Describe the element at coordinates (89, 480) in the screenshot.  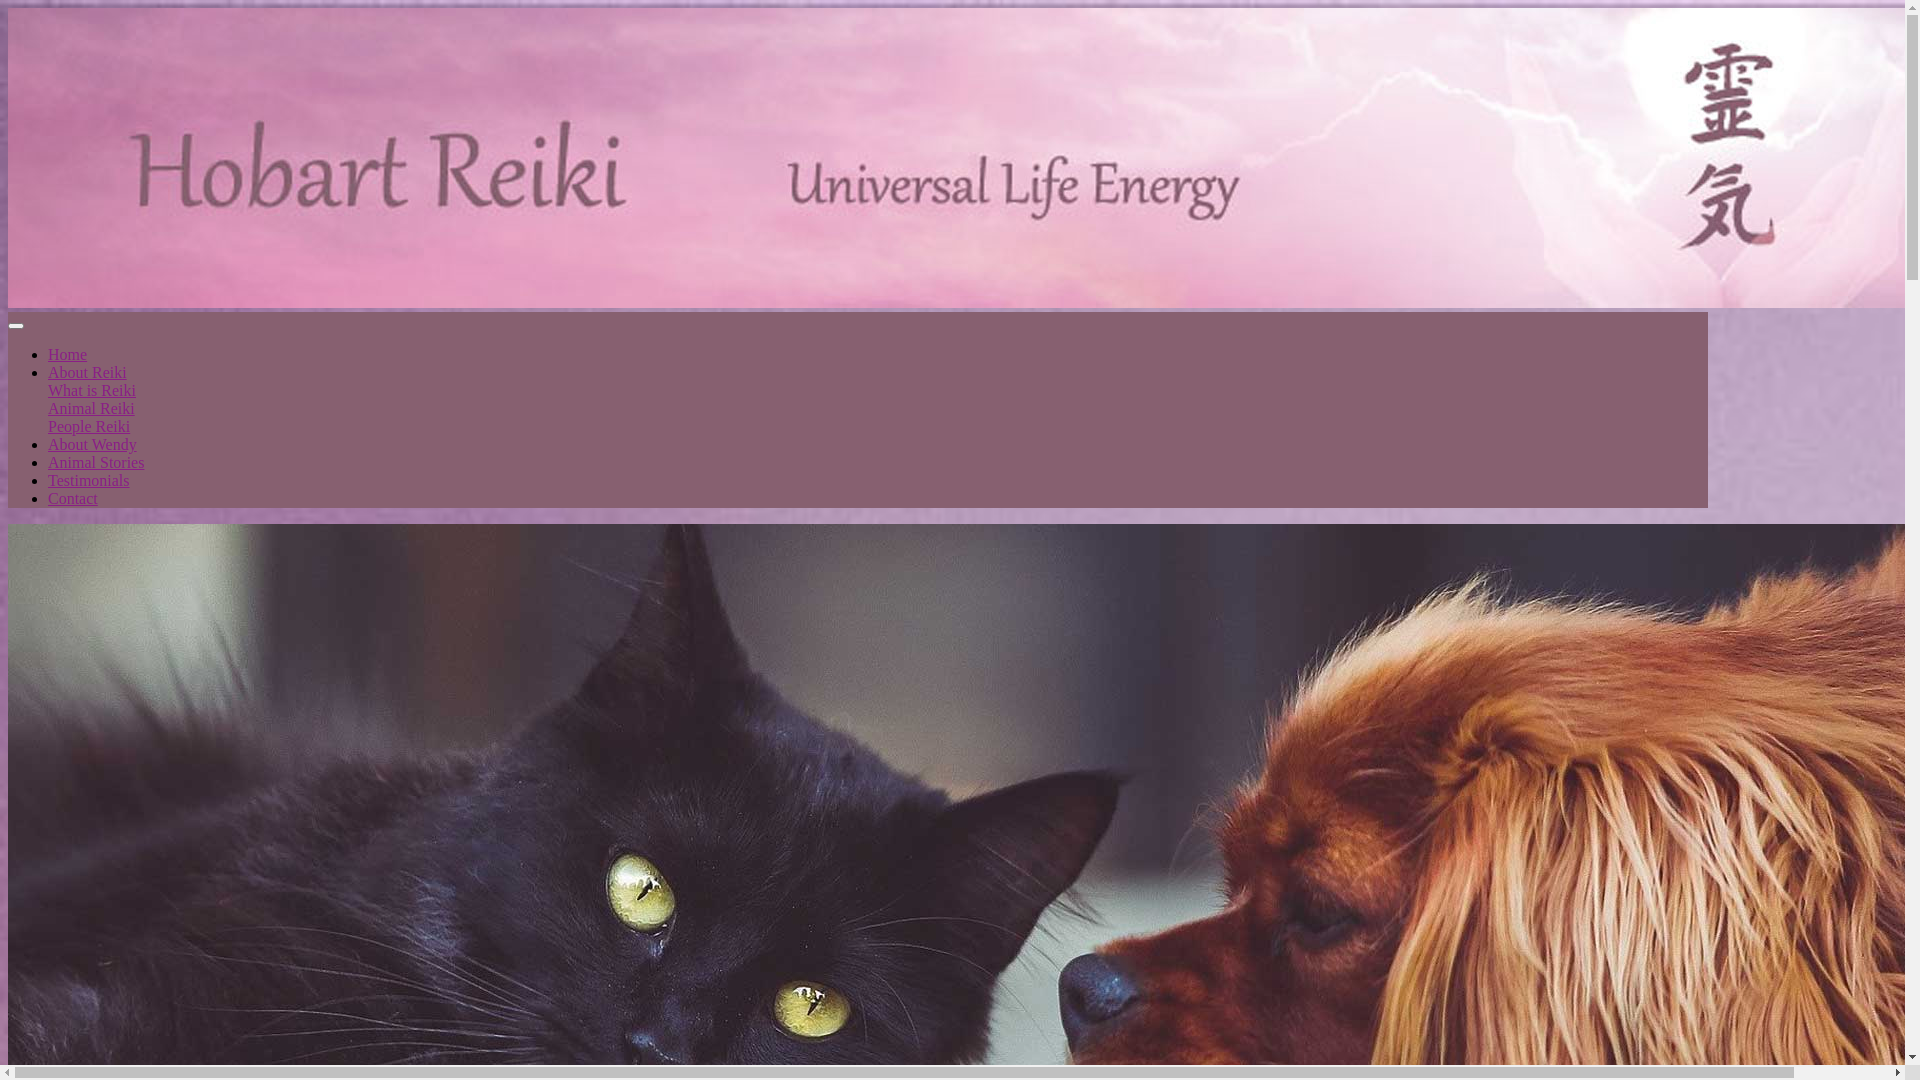
I see `Testimonials` at that location.